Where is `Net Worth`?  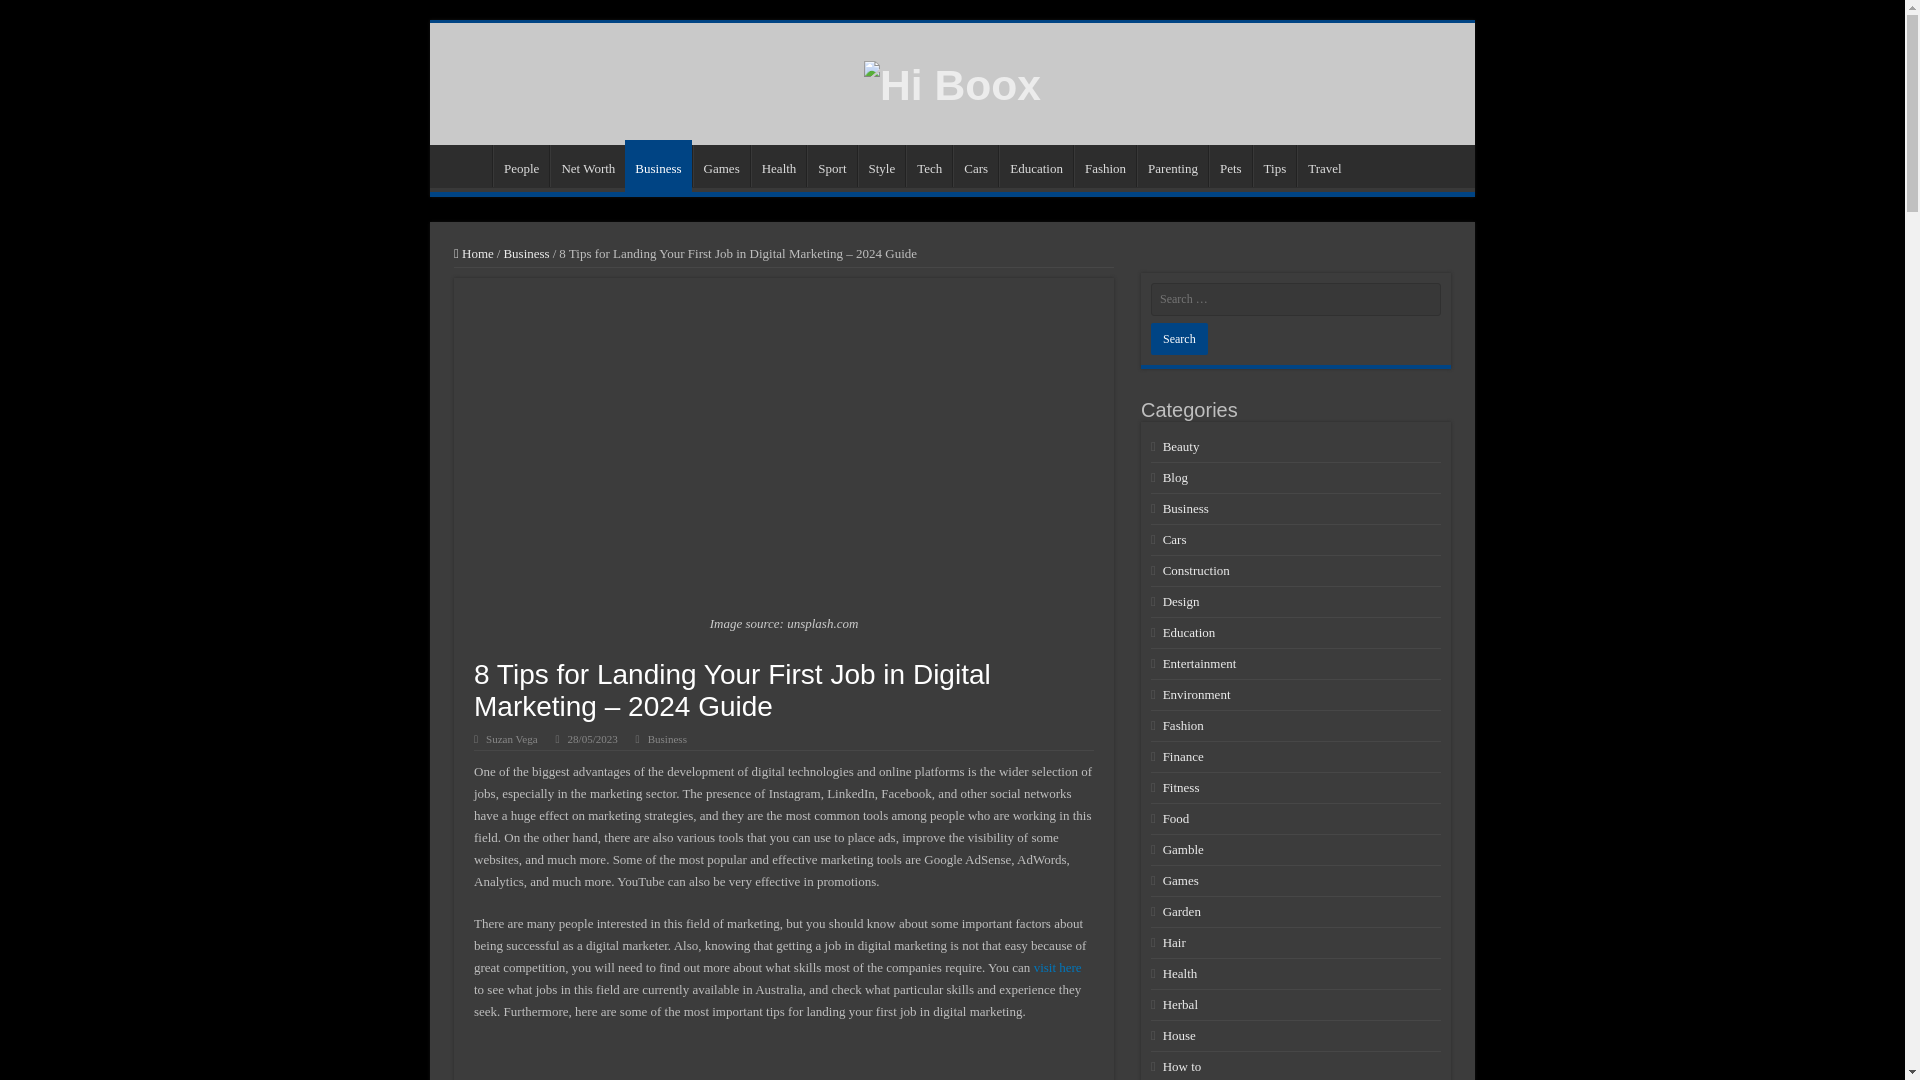 Net Worth is located at coordinates (587, 165).